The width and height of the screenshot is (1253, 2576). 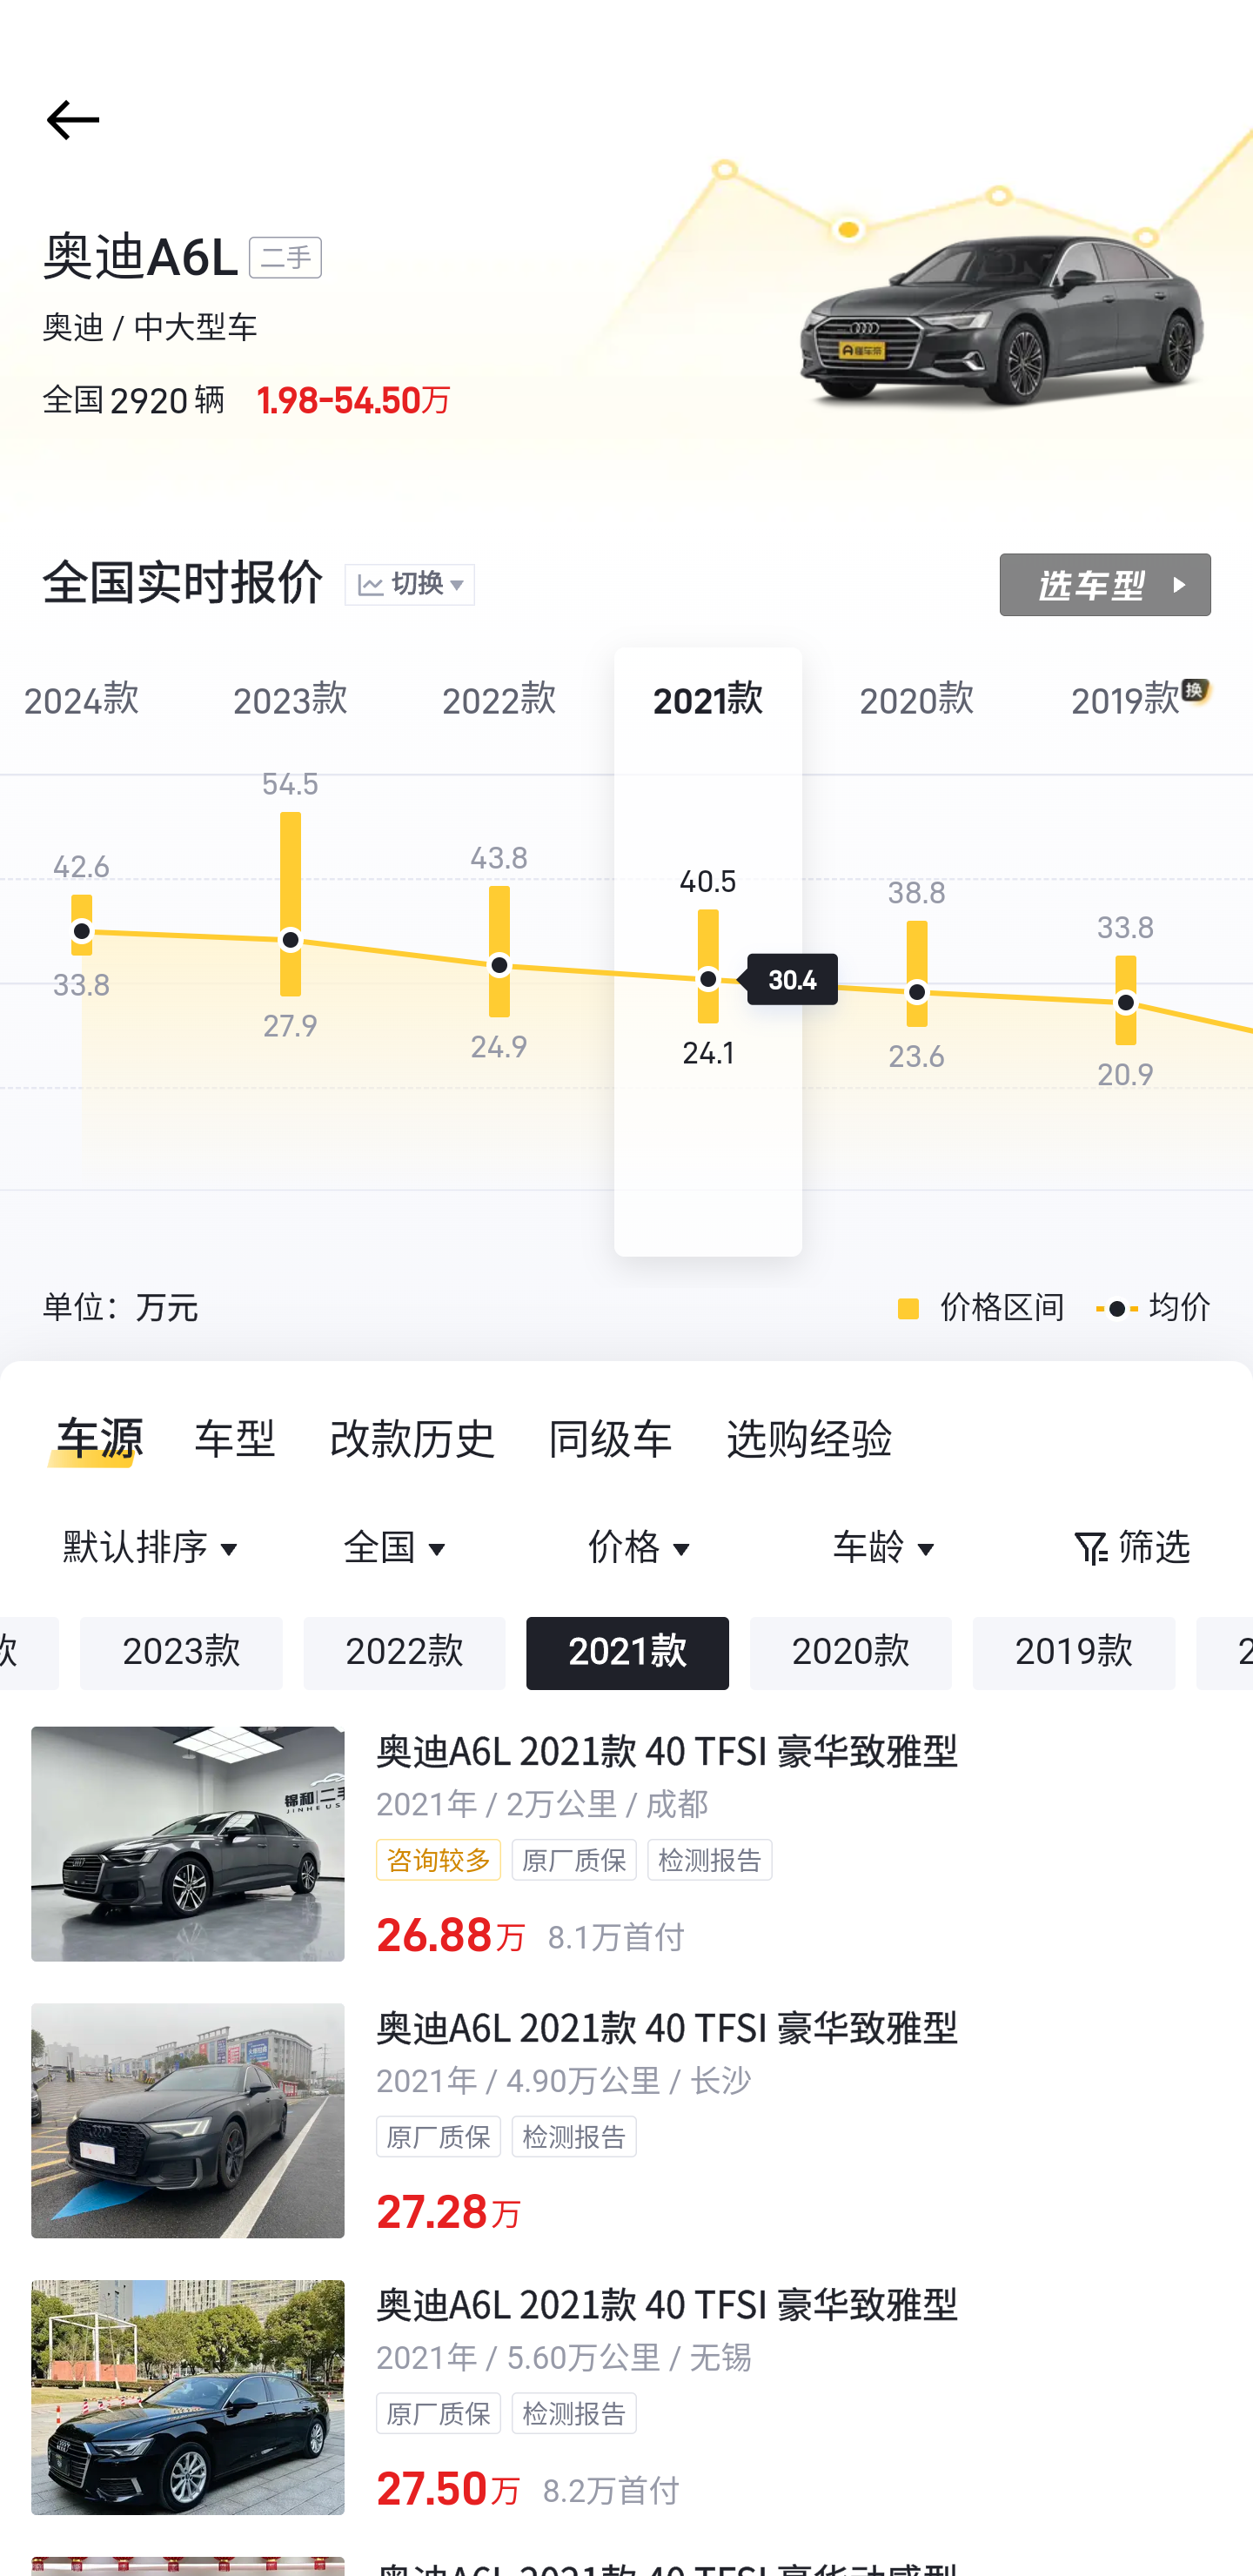 I want to click on 2022款 43.8 24.9, so click(x=499, y=952).